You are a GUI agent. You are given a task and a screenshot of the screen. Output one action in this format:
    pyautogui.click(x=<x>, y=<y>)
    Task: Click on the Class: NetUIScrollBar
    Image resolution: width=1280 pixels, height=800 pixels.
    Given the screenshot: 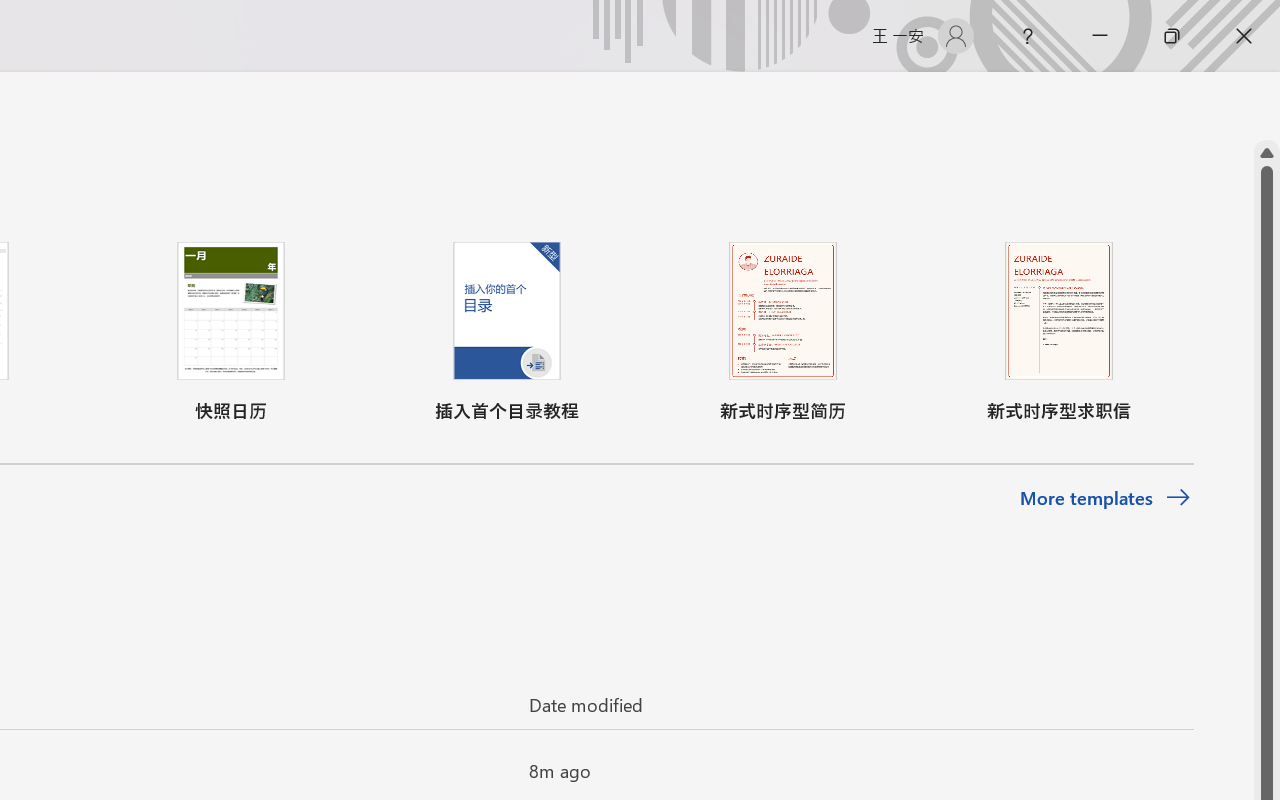 What is the action you would take?
    pyautogui.click(x=1267, y=106)
    